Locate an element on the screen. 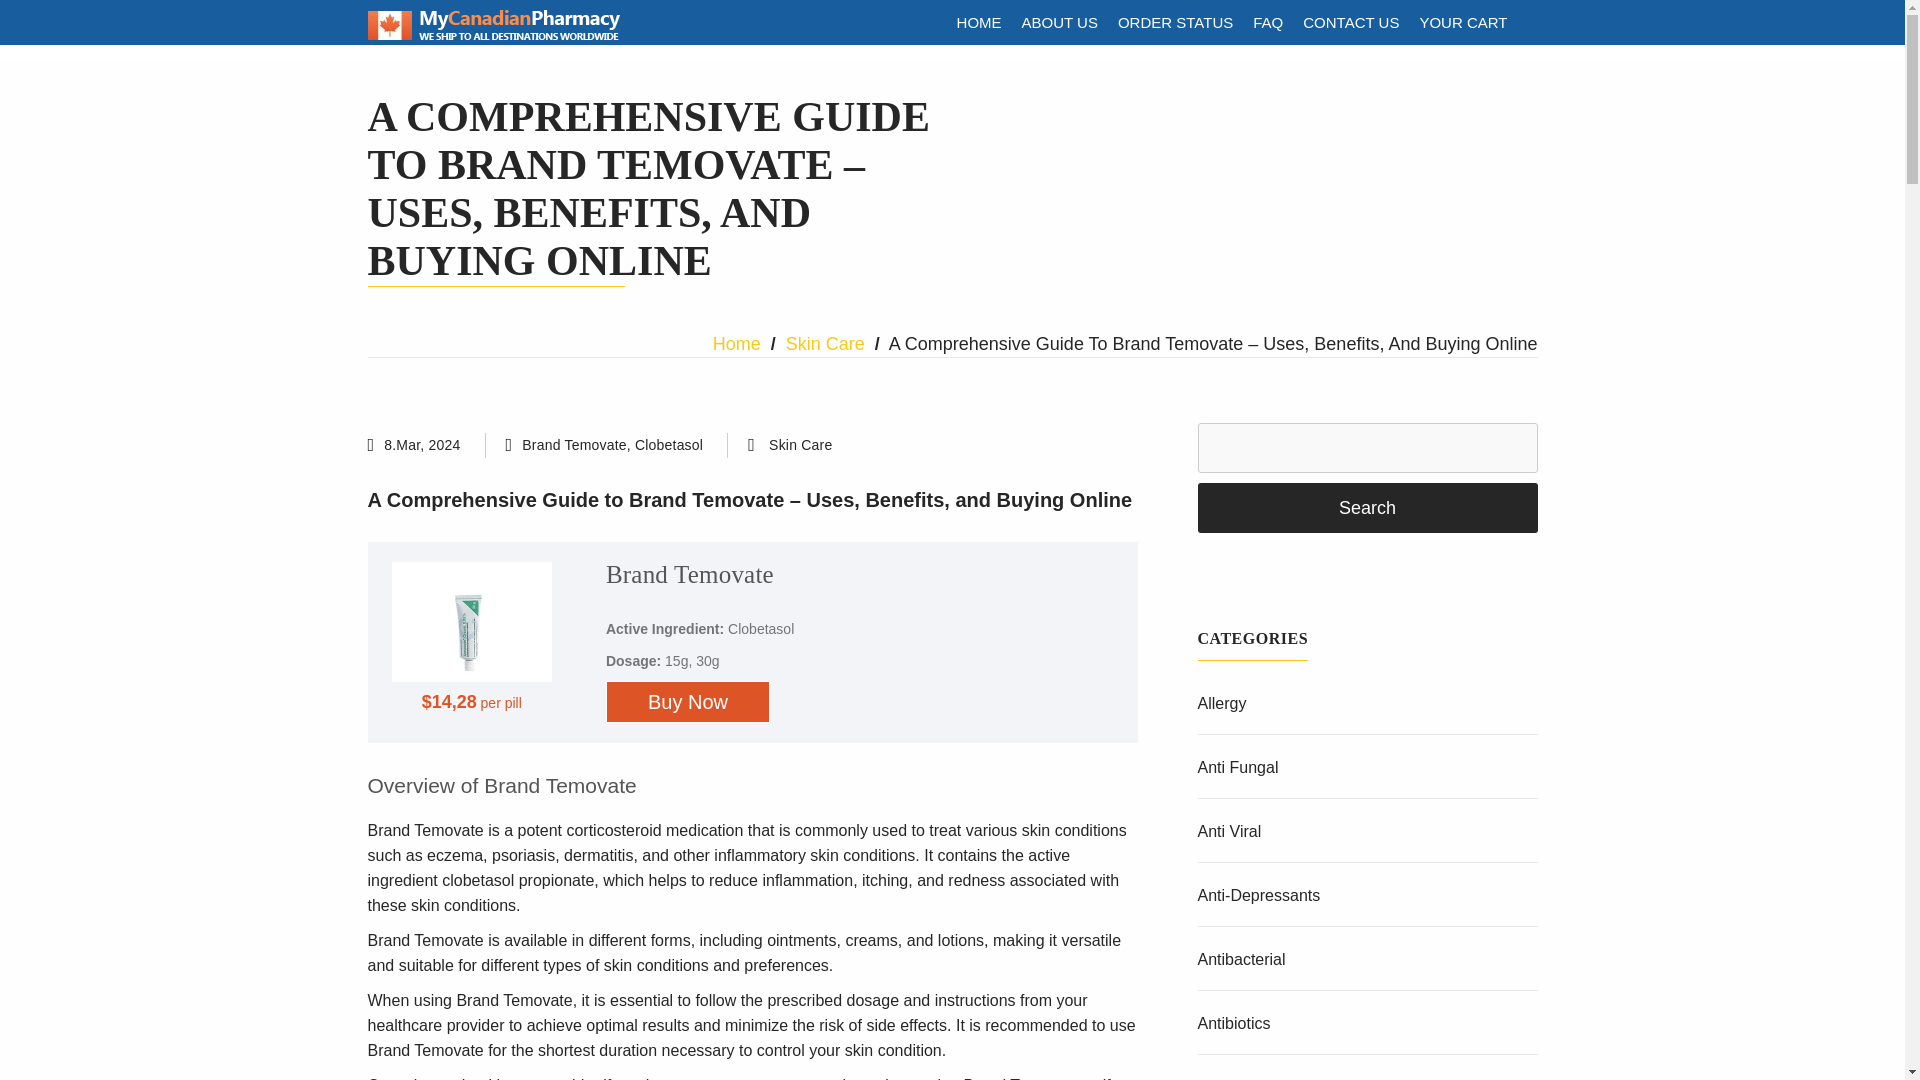 This screenshot has height=1080, width=1920. Search is located at coordinates (1368, 508).